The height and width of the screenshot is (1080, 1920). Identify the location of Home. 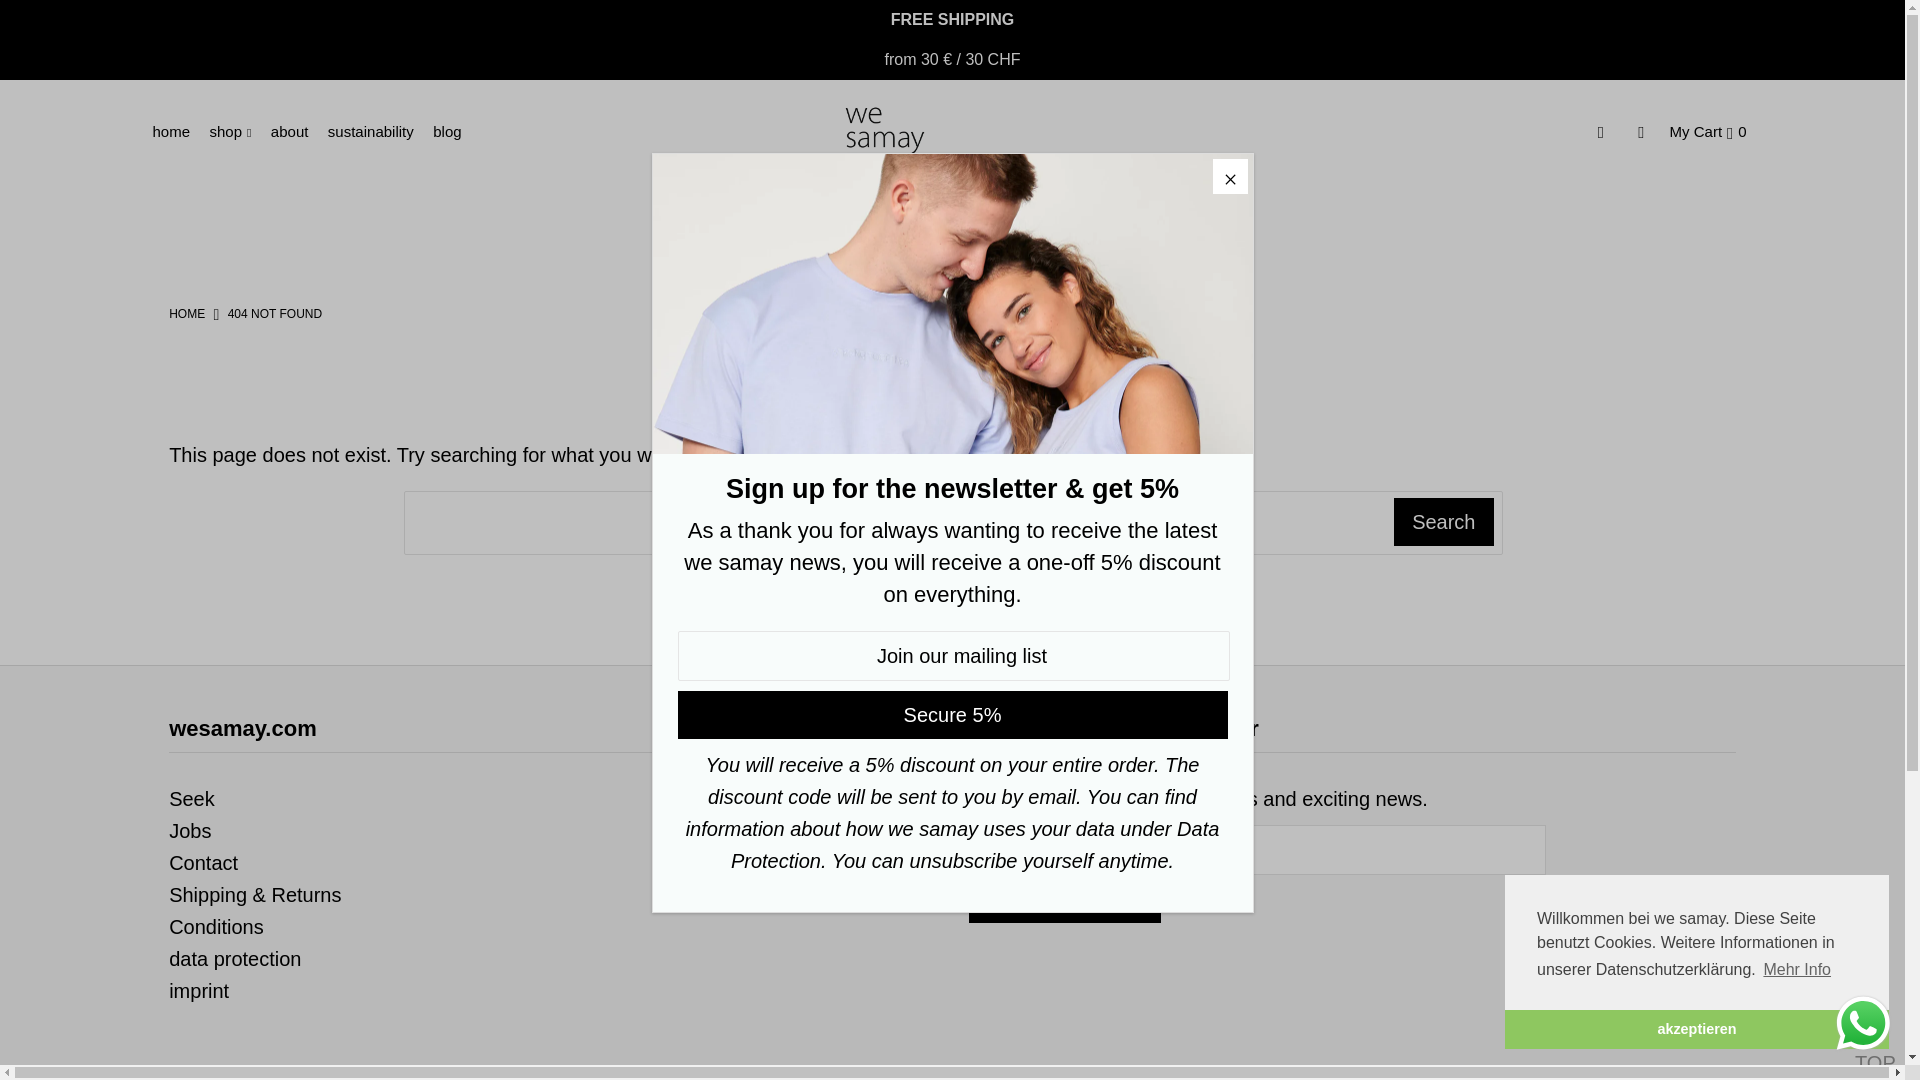
(186, 313).